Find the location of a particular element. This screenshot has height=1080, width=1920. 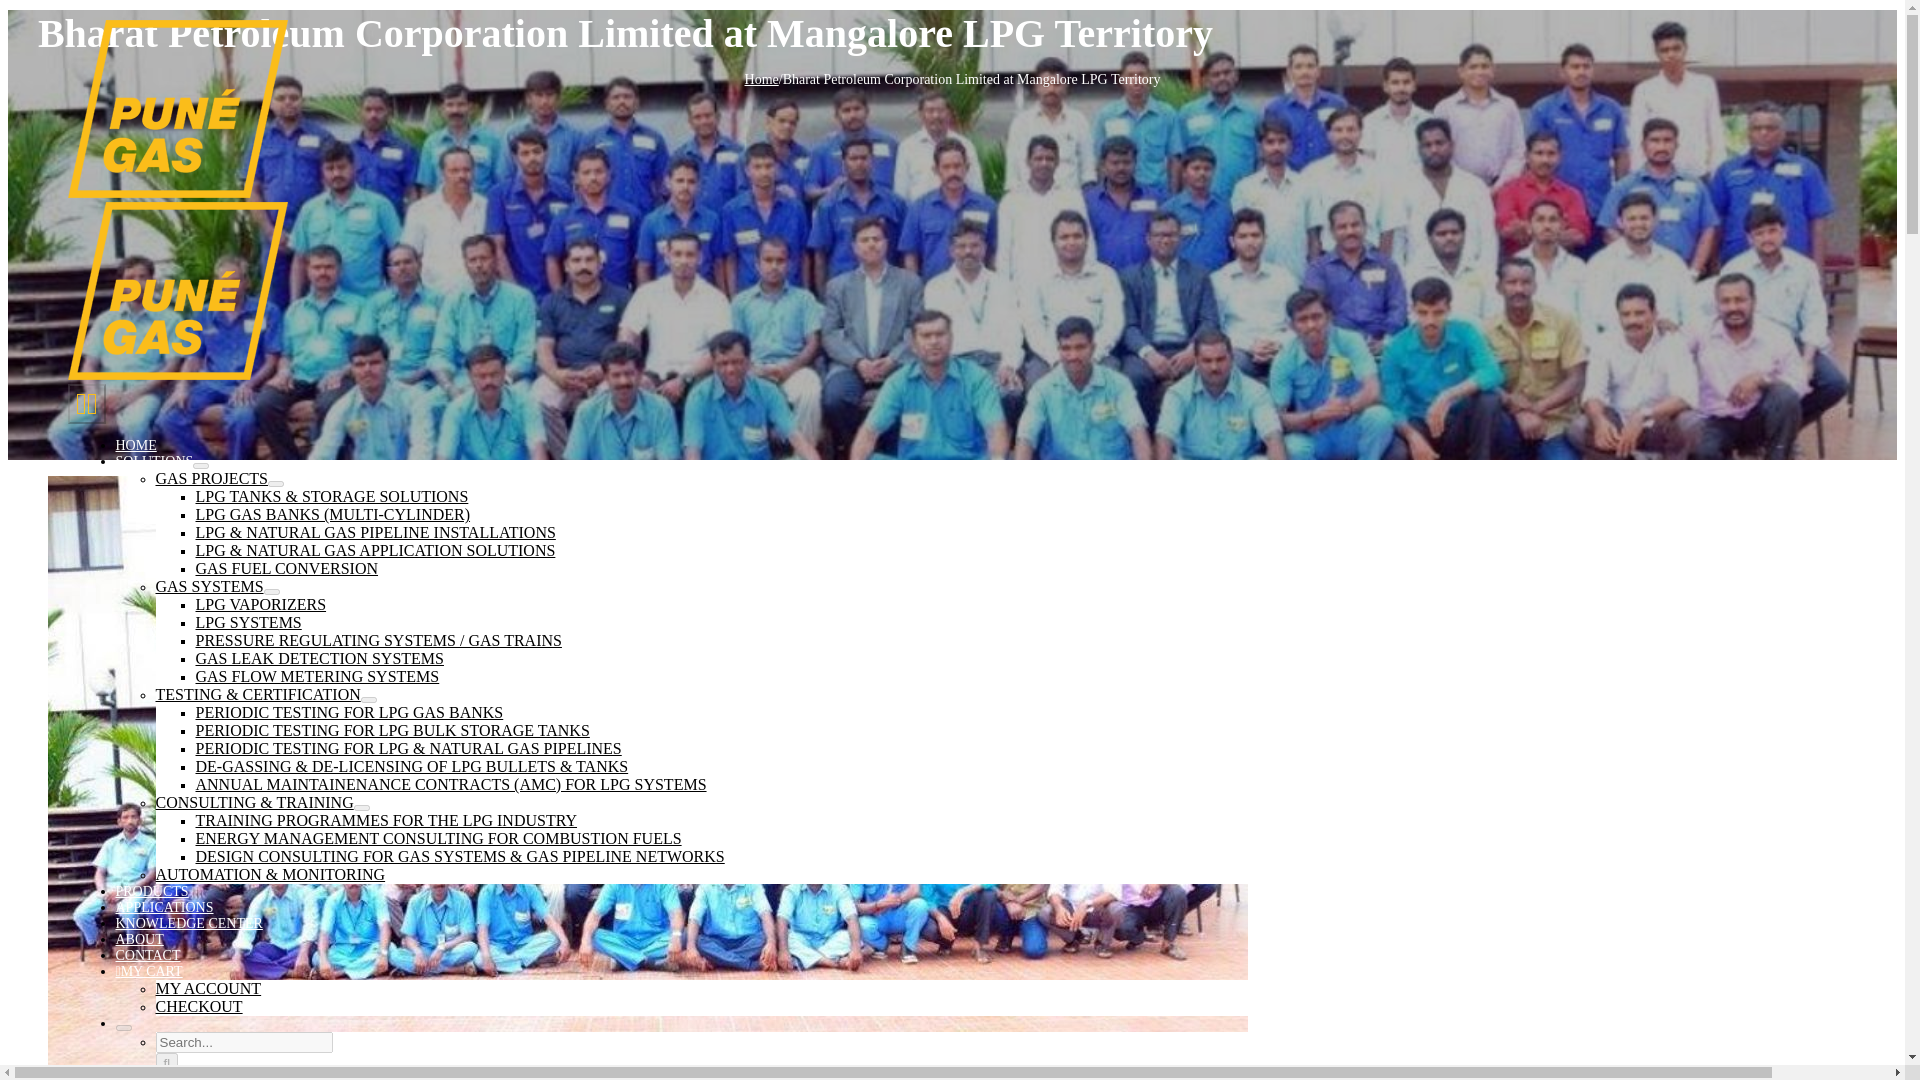

PRODUCTS is located at coordinates (152, 891).